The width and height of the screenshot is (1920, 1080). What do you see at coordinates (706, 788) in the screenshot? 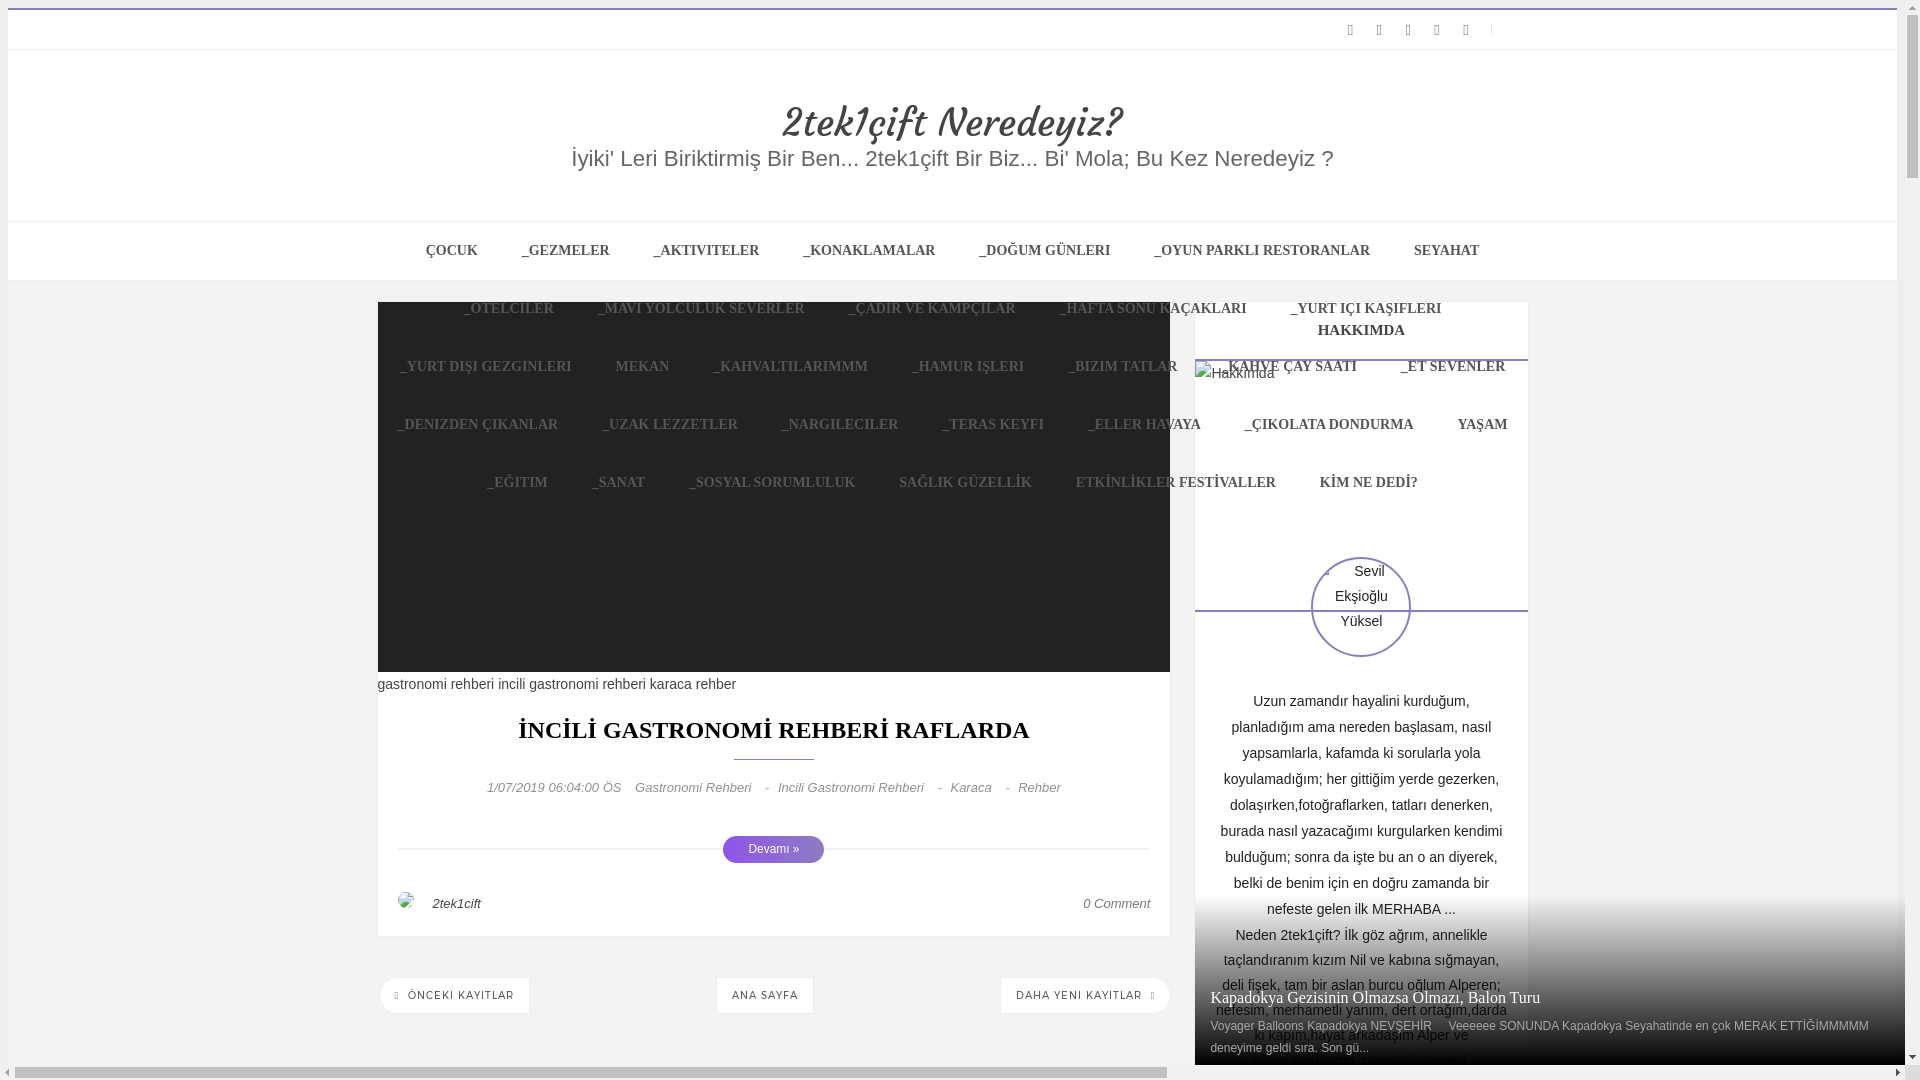
I see `Gastronomi Rehberi -` at bounding box center [706, 788].